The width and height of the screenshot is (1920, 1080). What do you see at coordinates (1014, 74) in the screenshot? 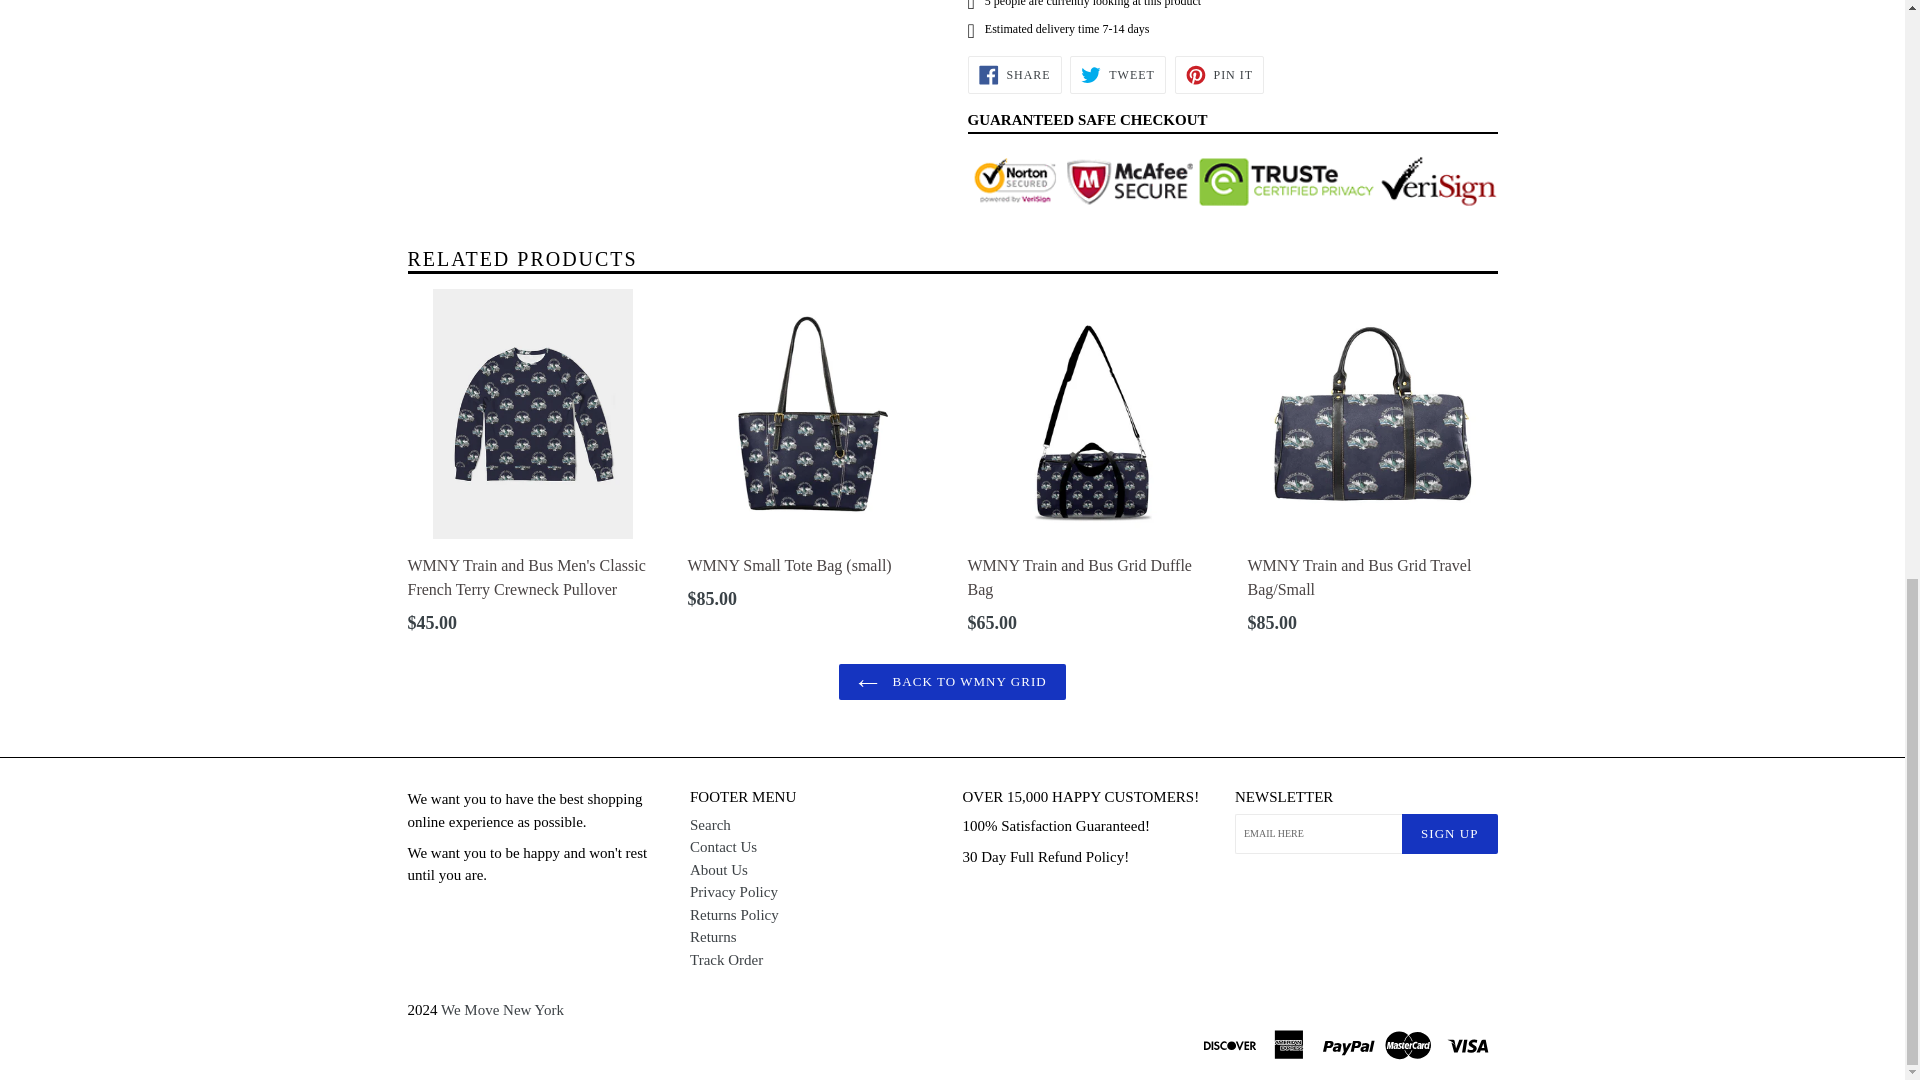
I see `Tweet on Twitter` at bounding box center [1014, 74].